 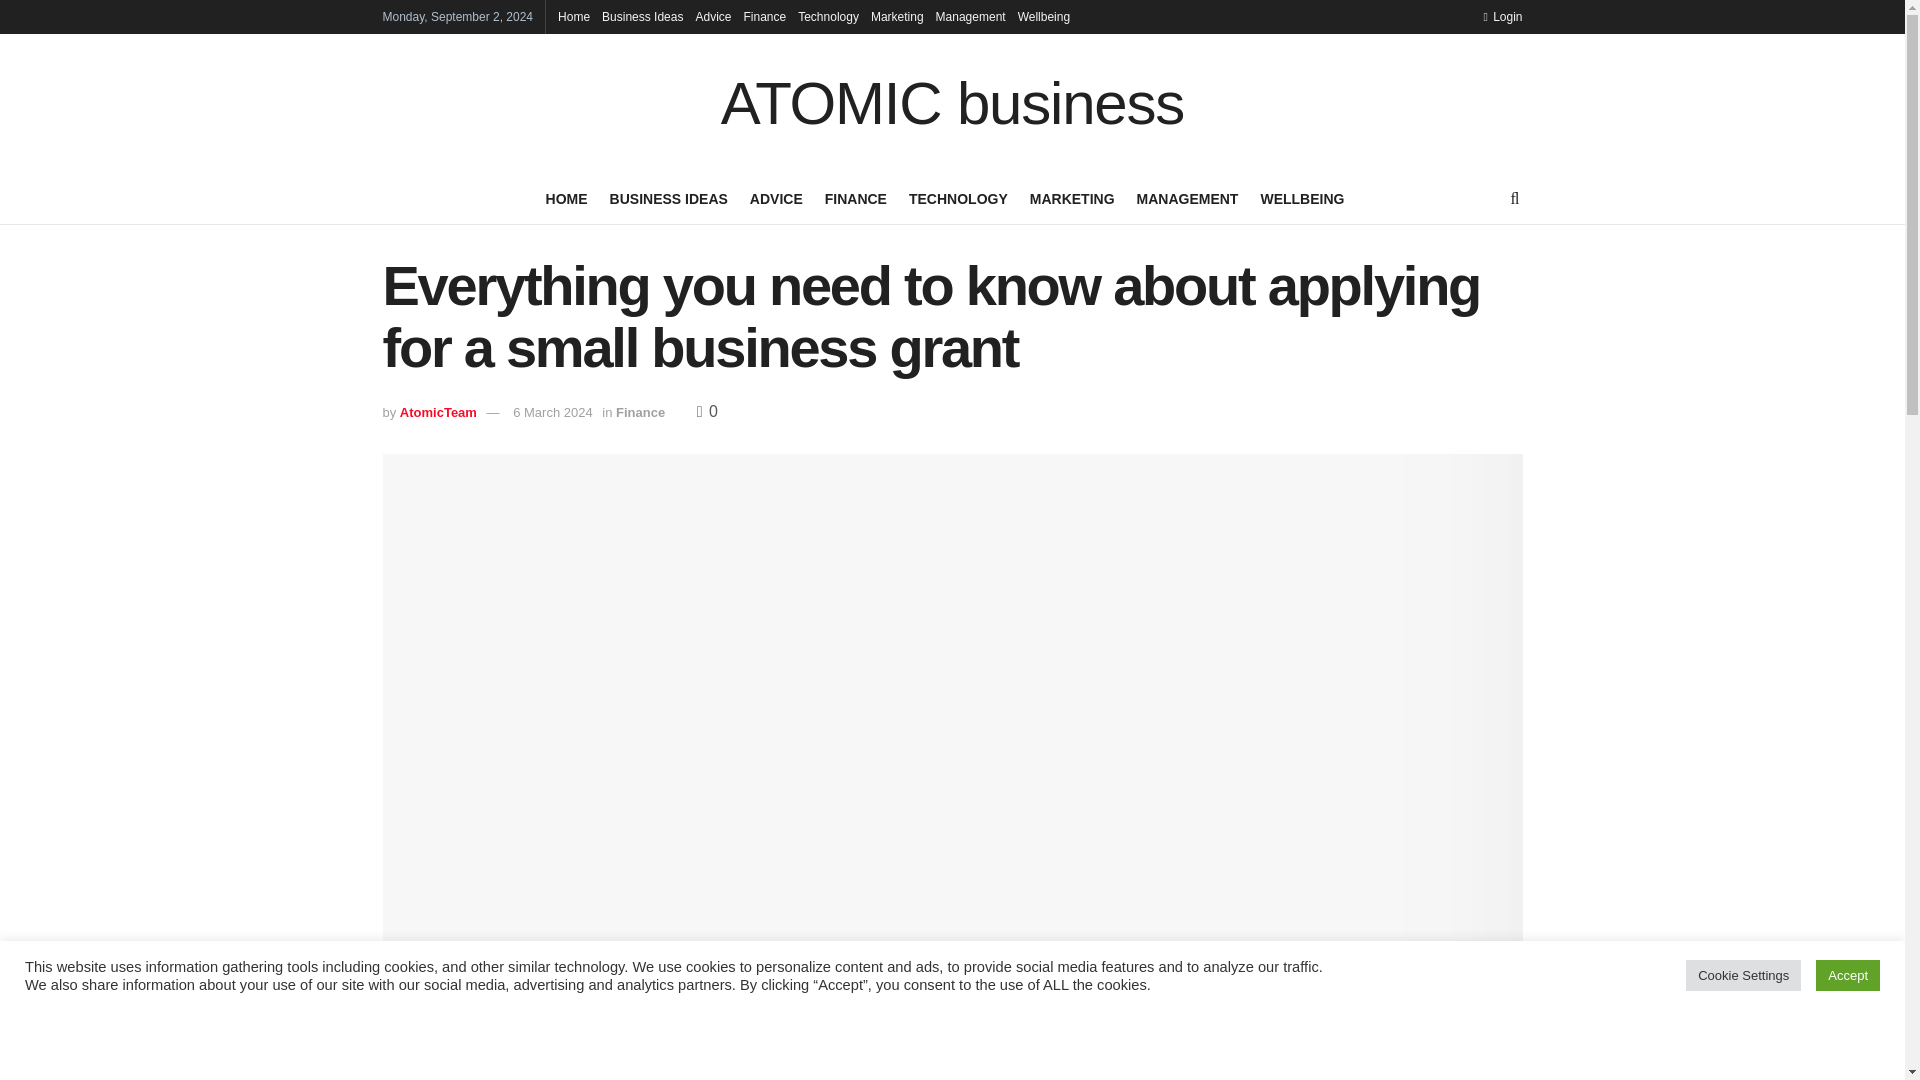 I want to click on ADVICE, so click(x=776, y=198).